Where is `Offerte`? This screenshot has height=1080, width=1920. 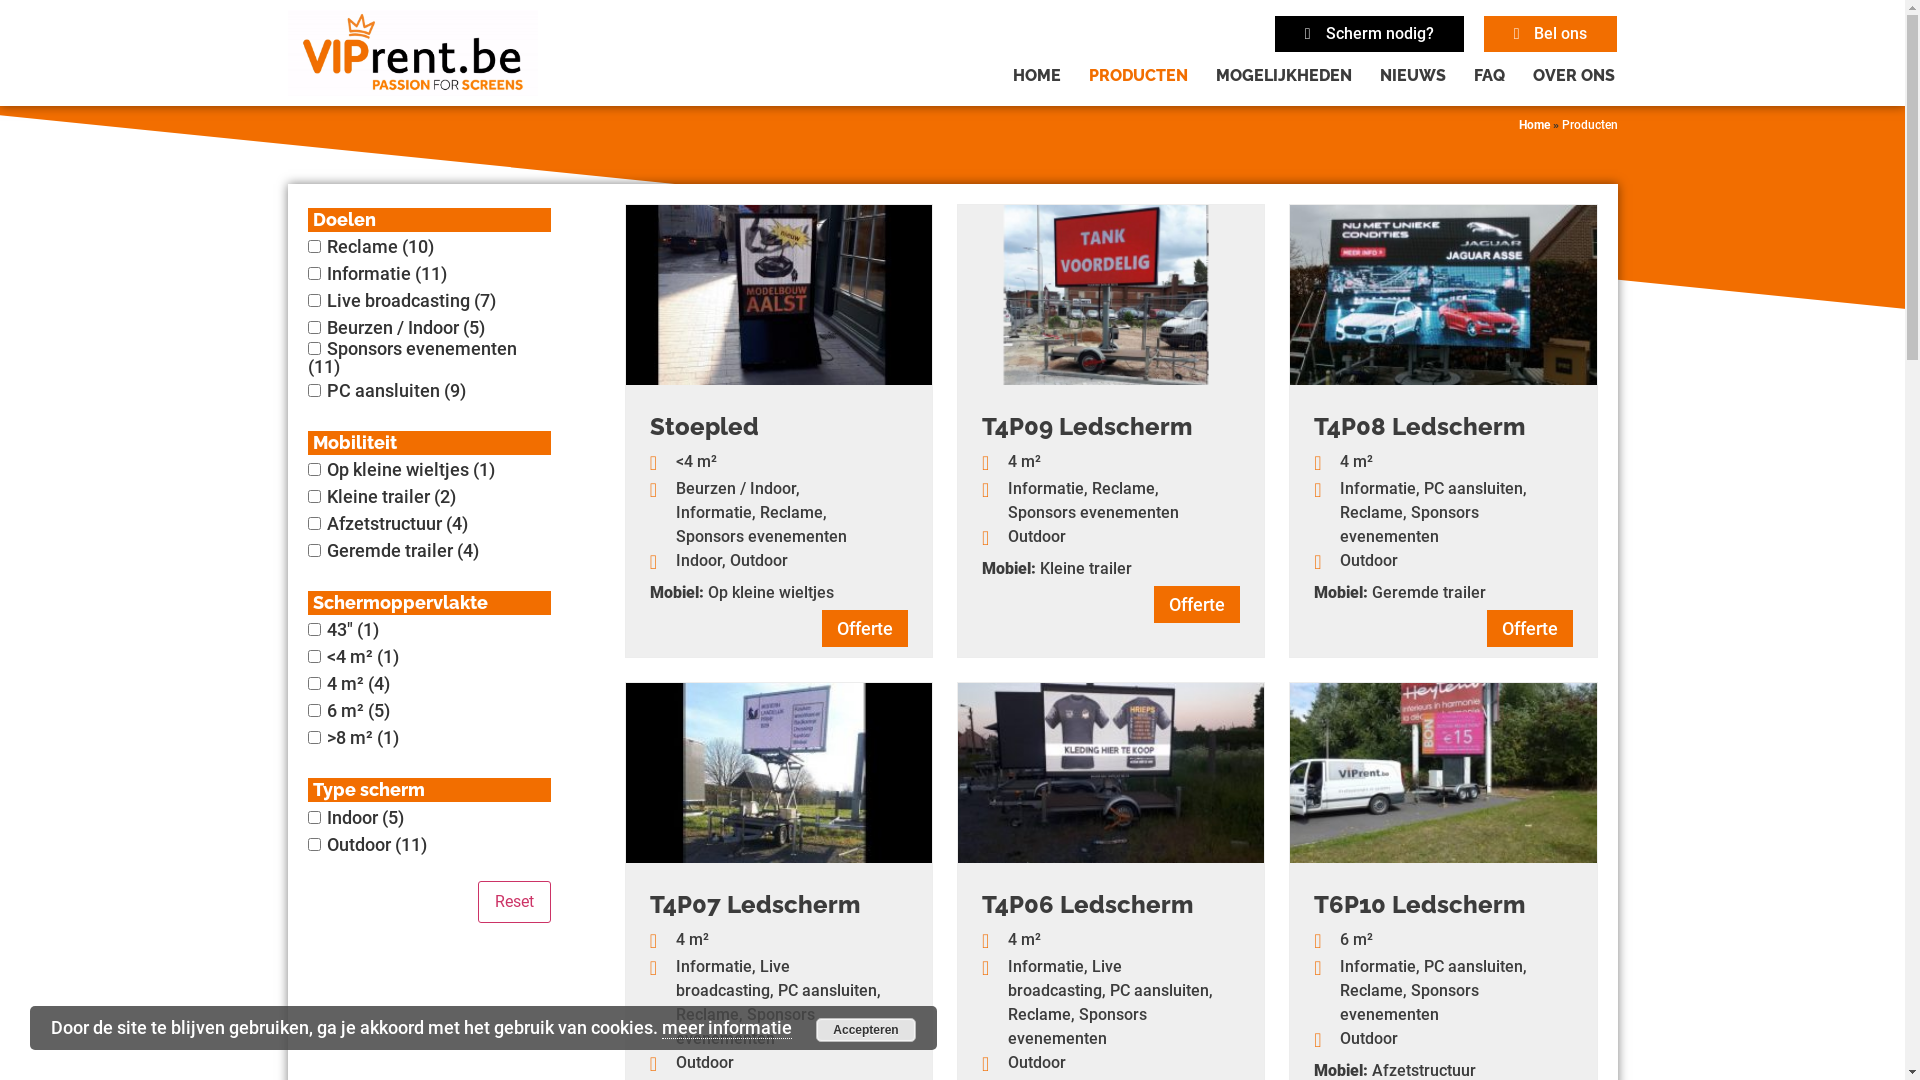
Offerte is located at coordinates (865, 628).